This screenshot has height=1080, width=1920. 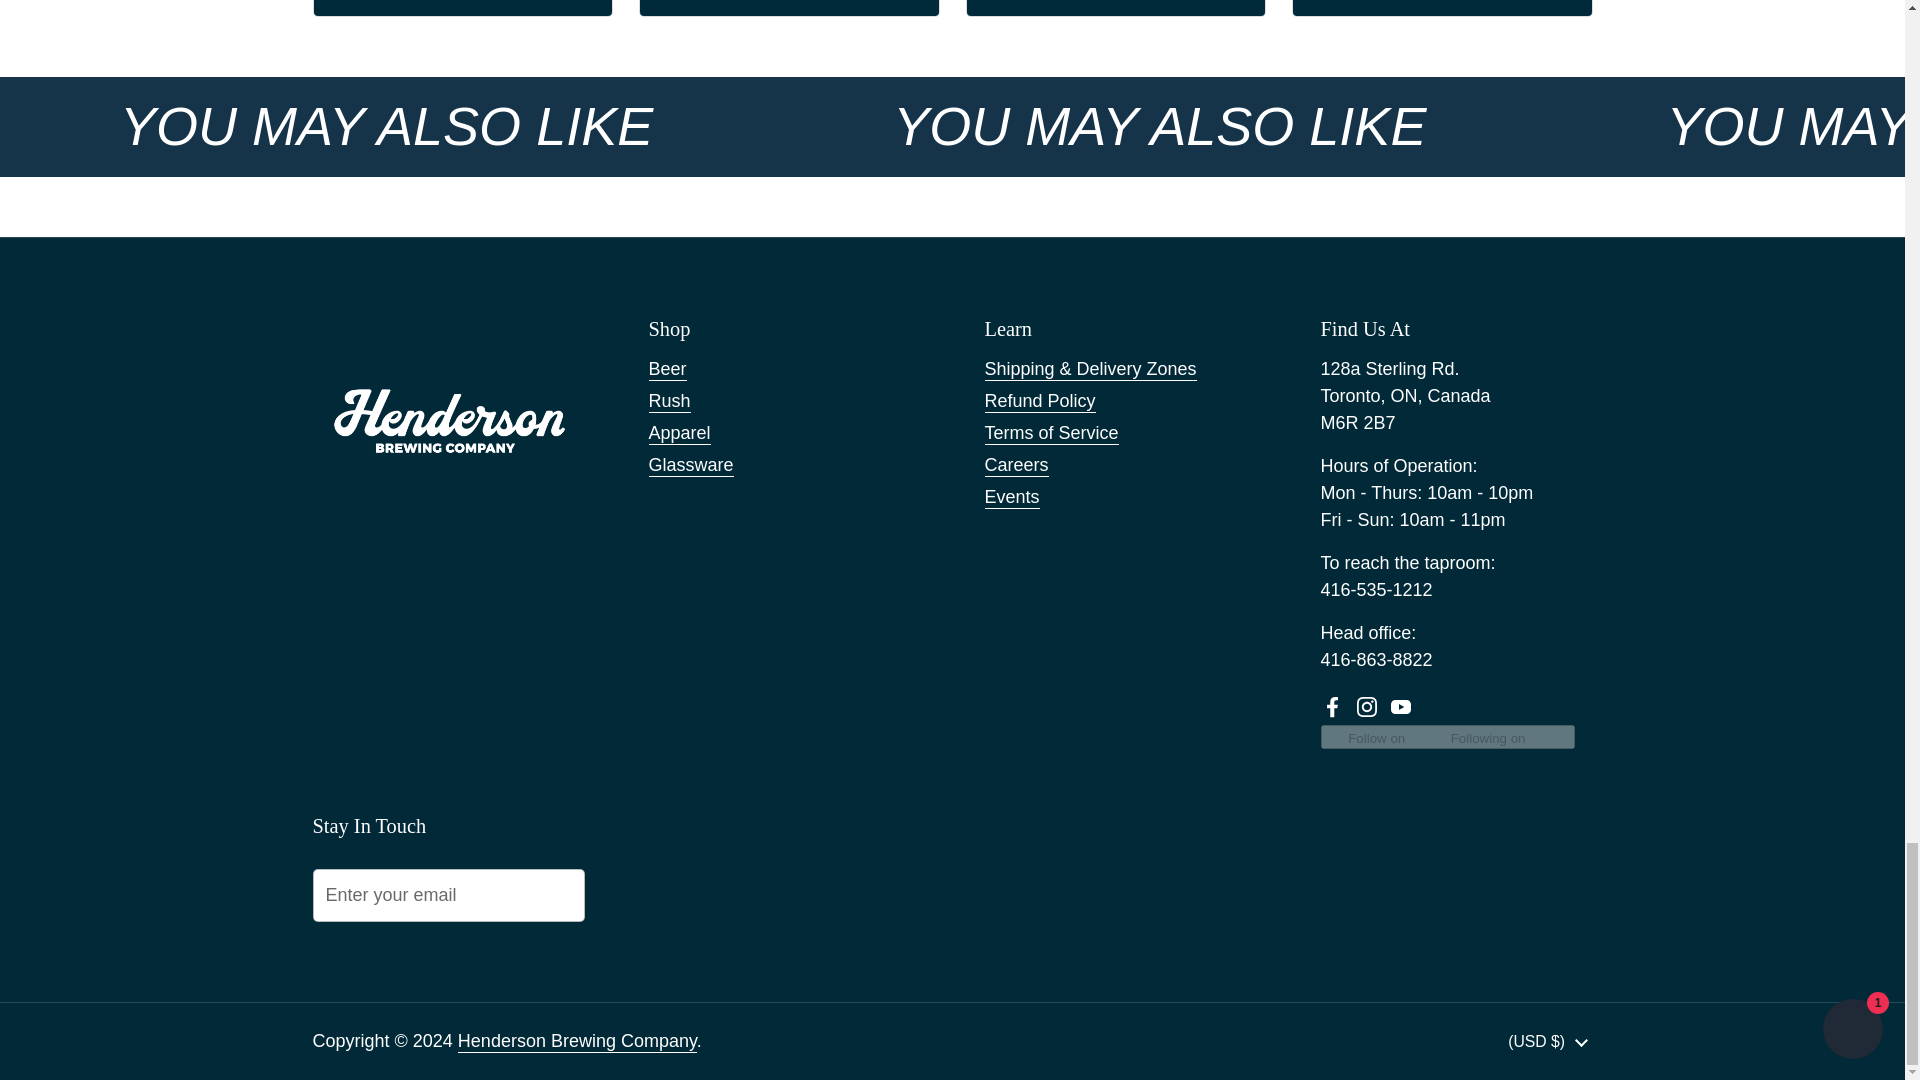 What do you see at coordinates (1442, 8) in the screenshot?
I see `Rush Barware` at bounding box center [1442, 8].